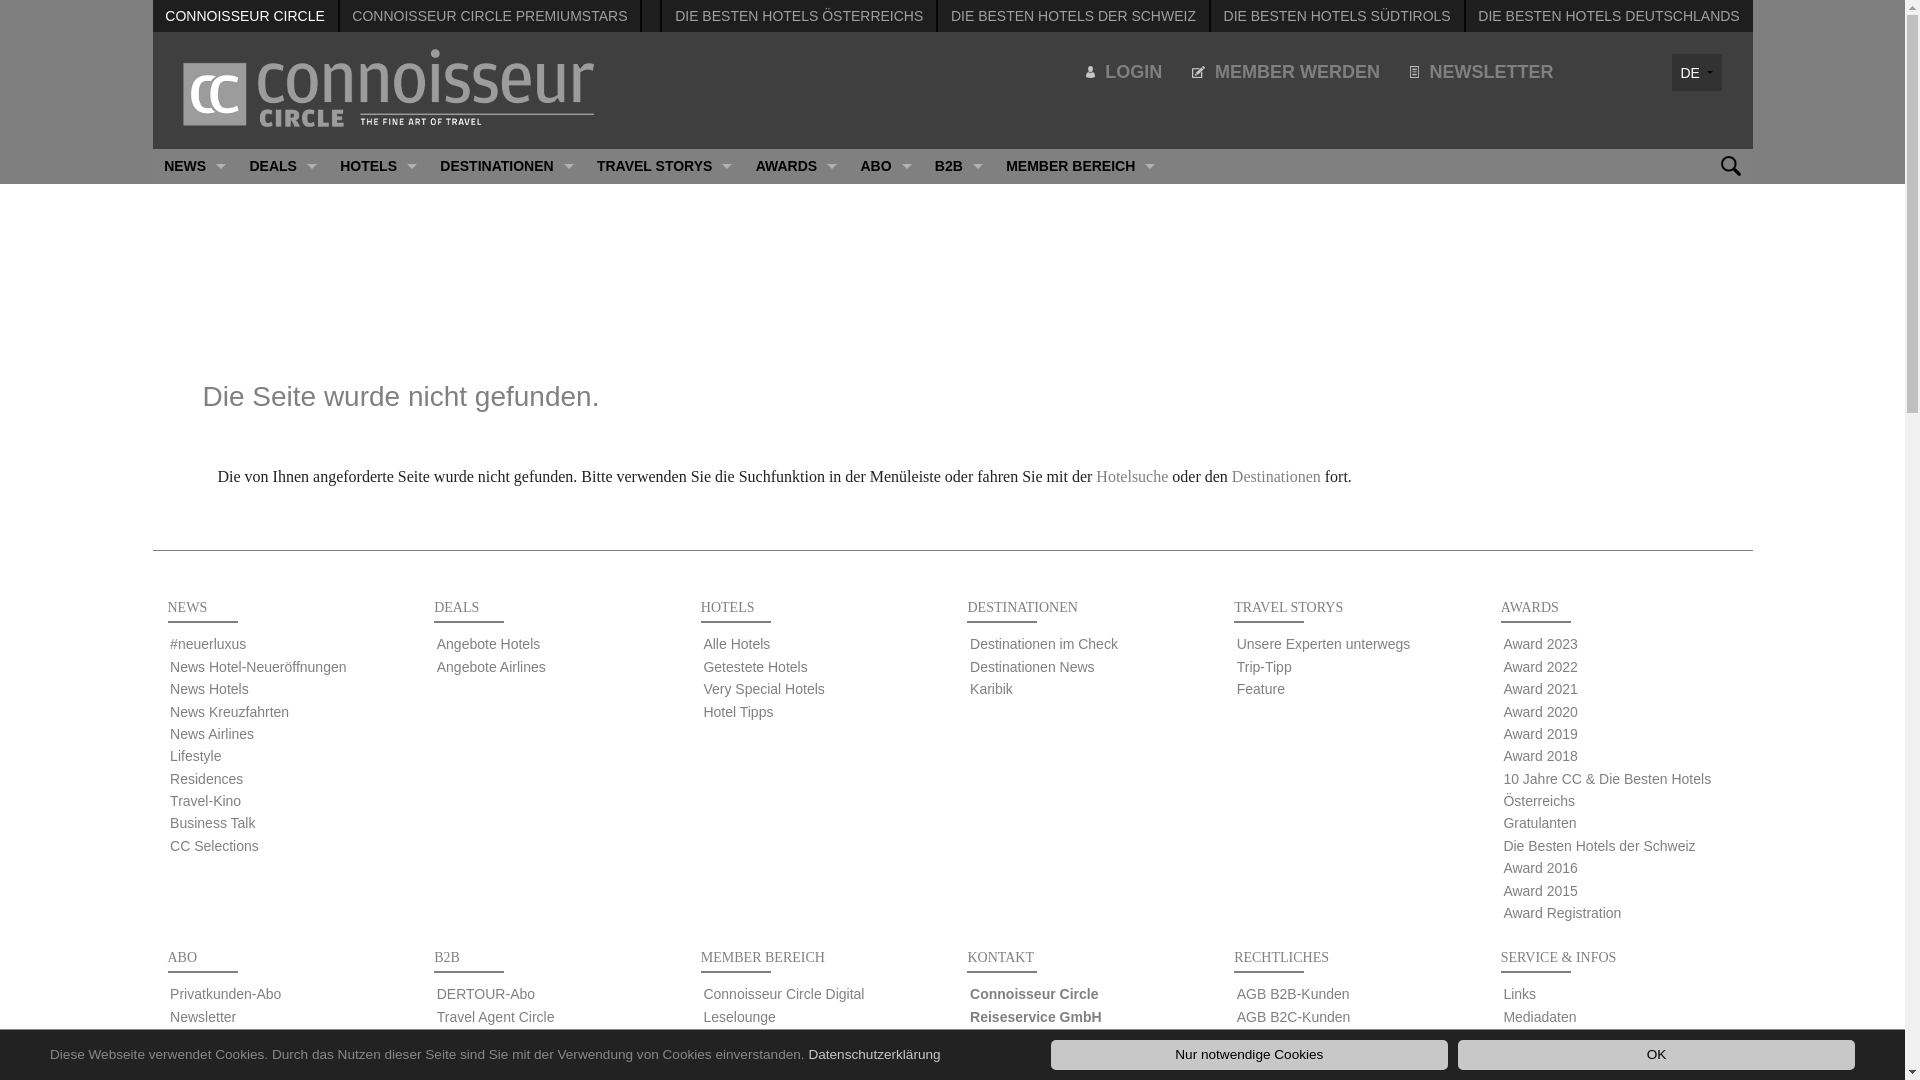 The width and height of the screenshot is (1920, 1080). Describe the element at coordinates (1294, 1017) in the screenshot. I see `AGB B2C-Kunden` at that location.